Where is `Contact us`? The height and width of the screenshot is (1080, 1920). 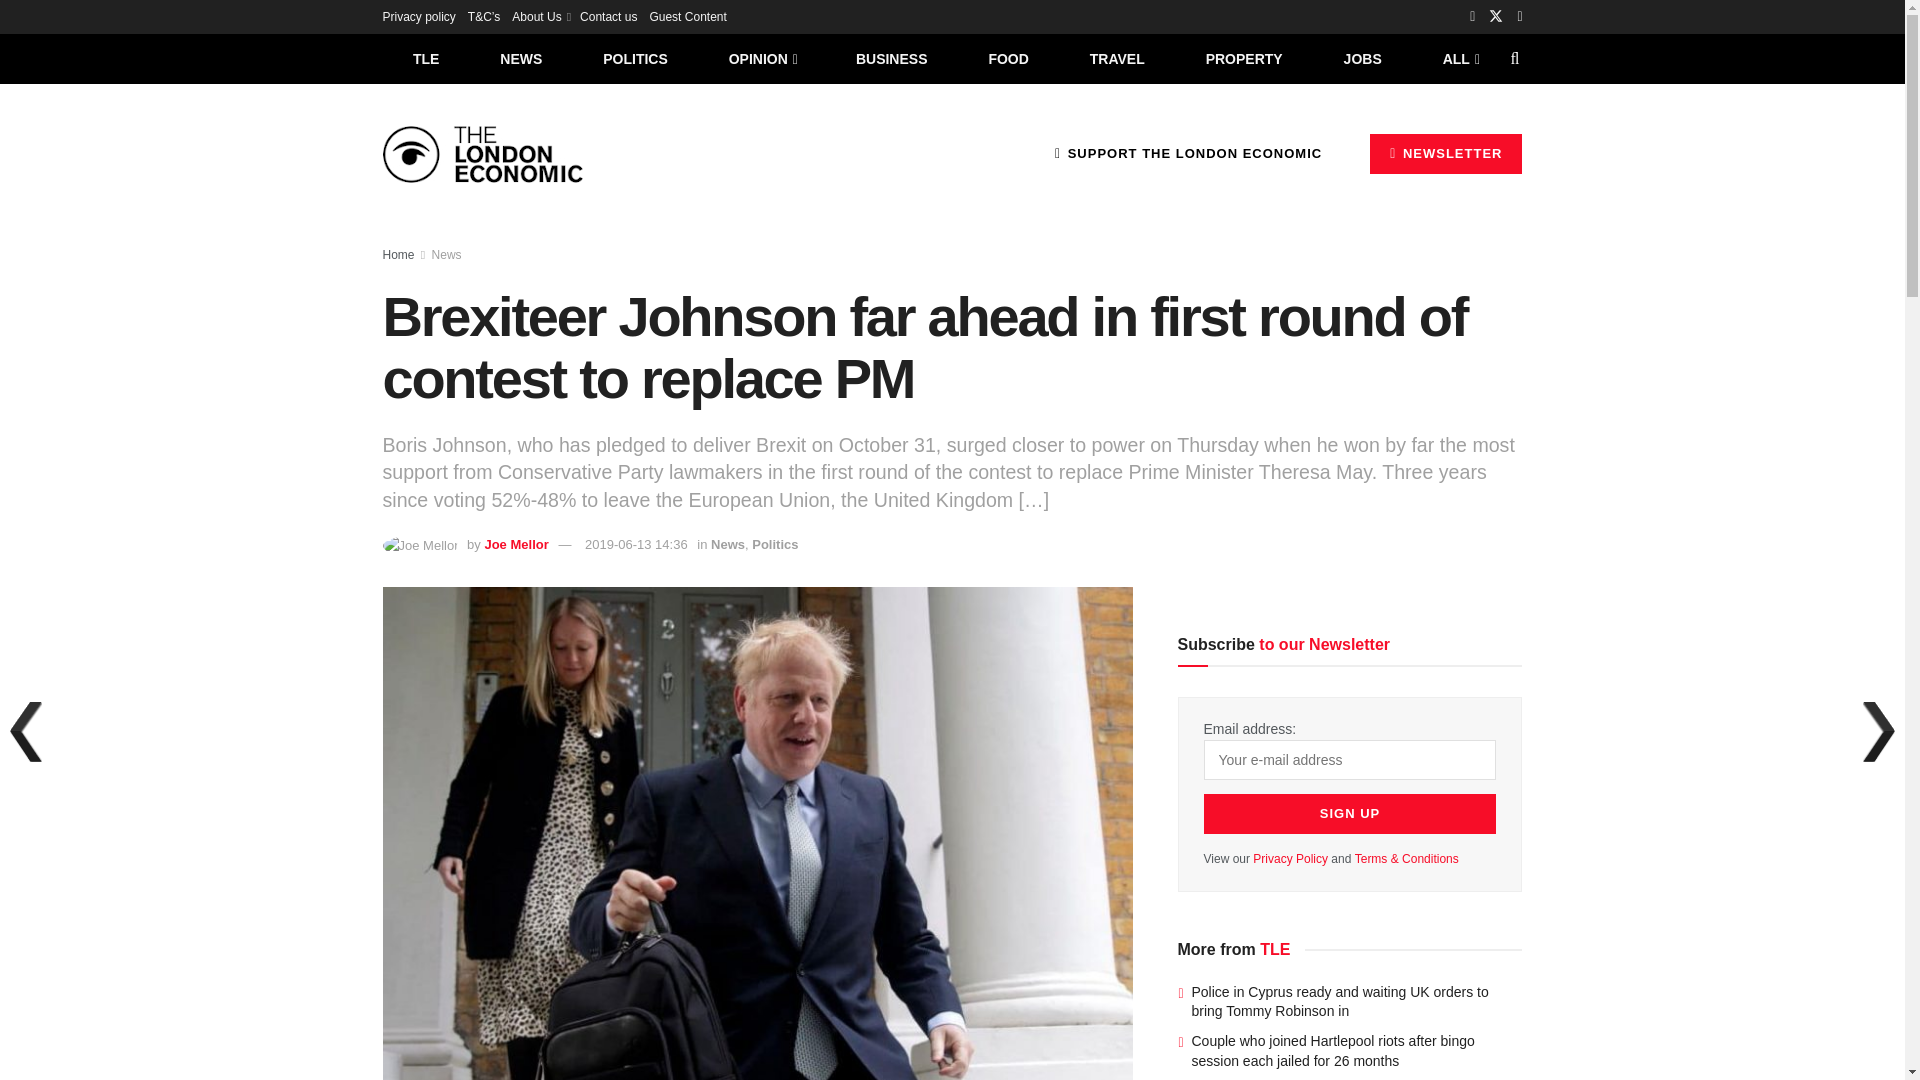
Contact us is located at coordinates (608, 16).